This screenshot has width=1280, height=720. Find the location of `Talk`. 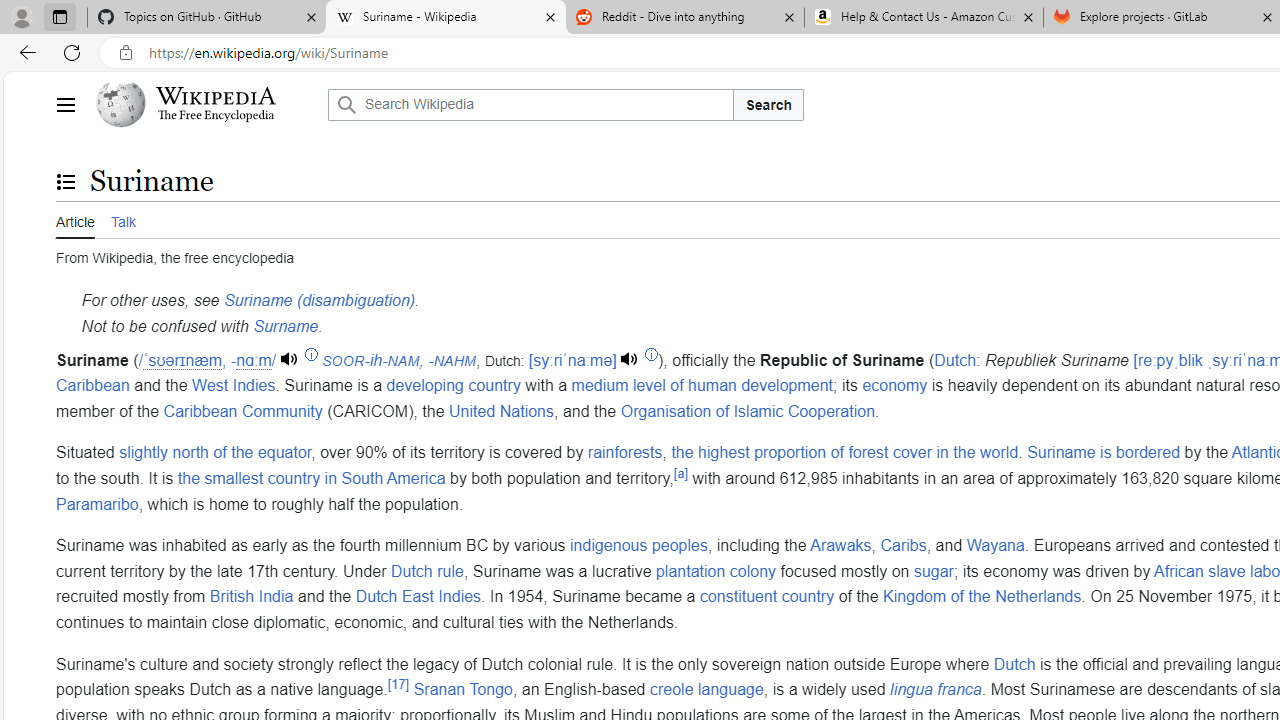

Talk is located at coordinates (122, 220).